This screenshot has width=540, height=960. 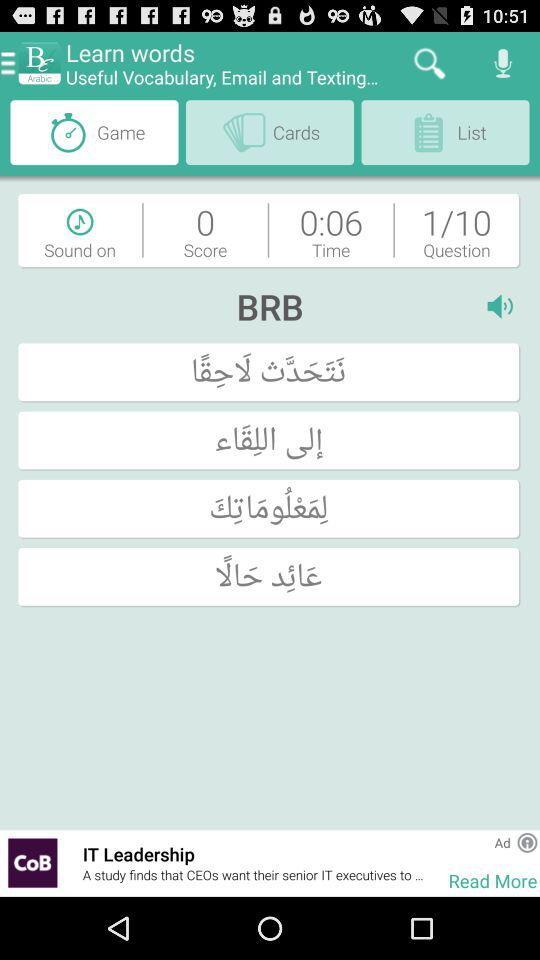 What do you see at coordinates (255, 854) in the screenshot?
I see `jump until the it leadership item` at bounding box center [255, 854].